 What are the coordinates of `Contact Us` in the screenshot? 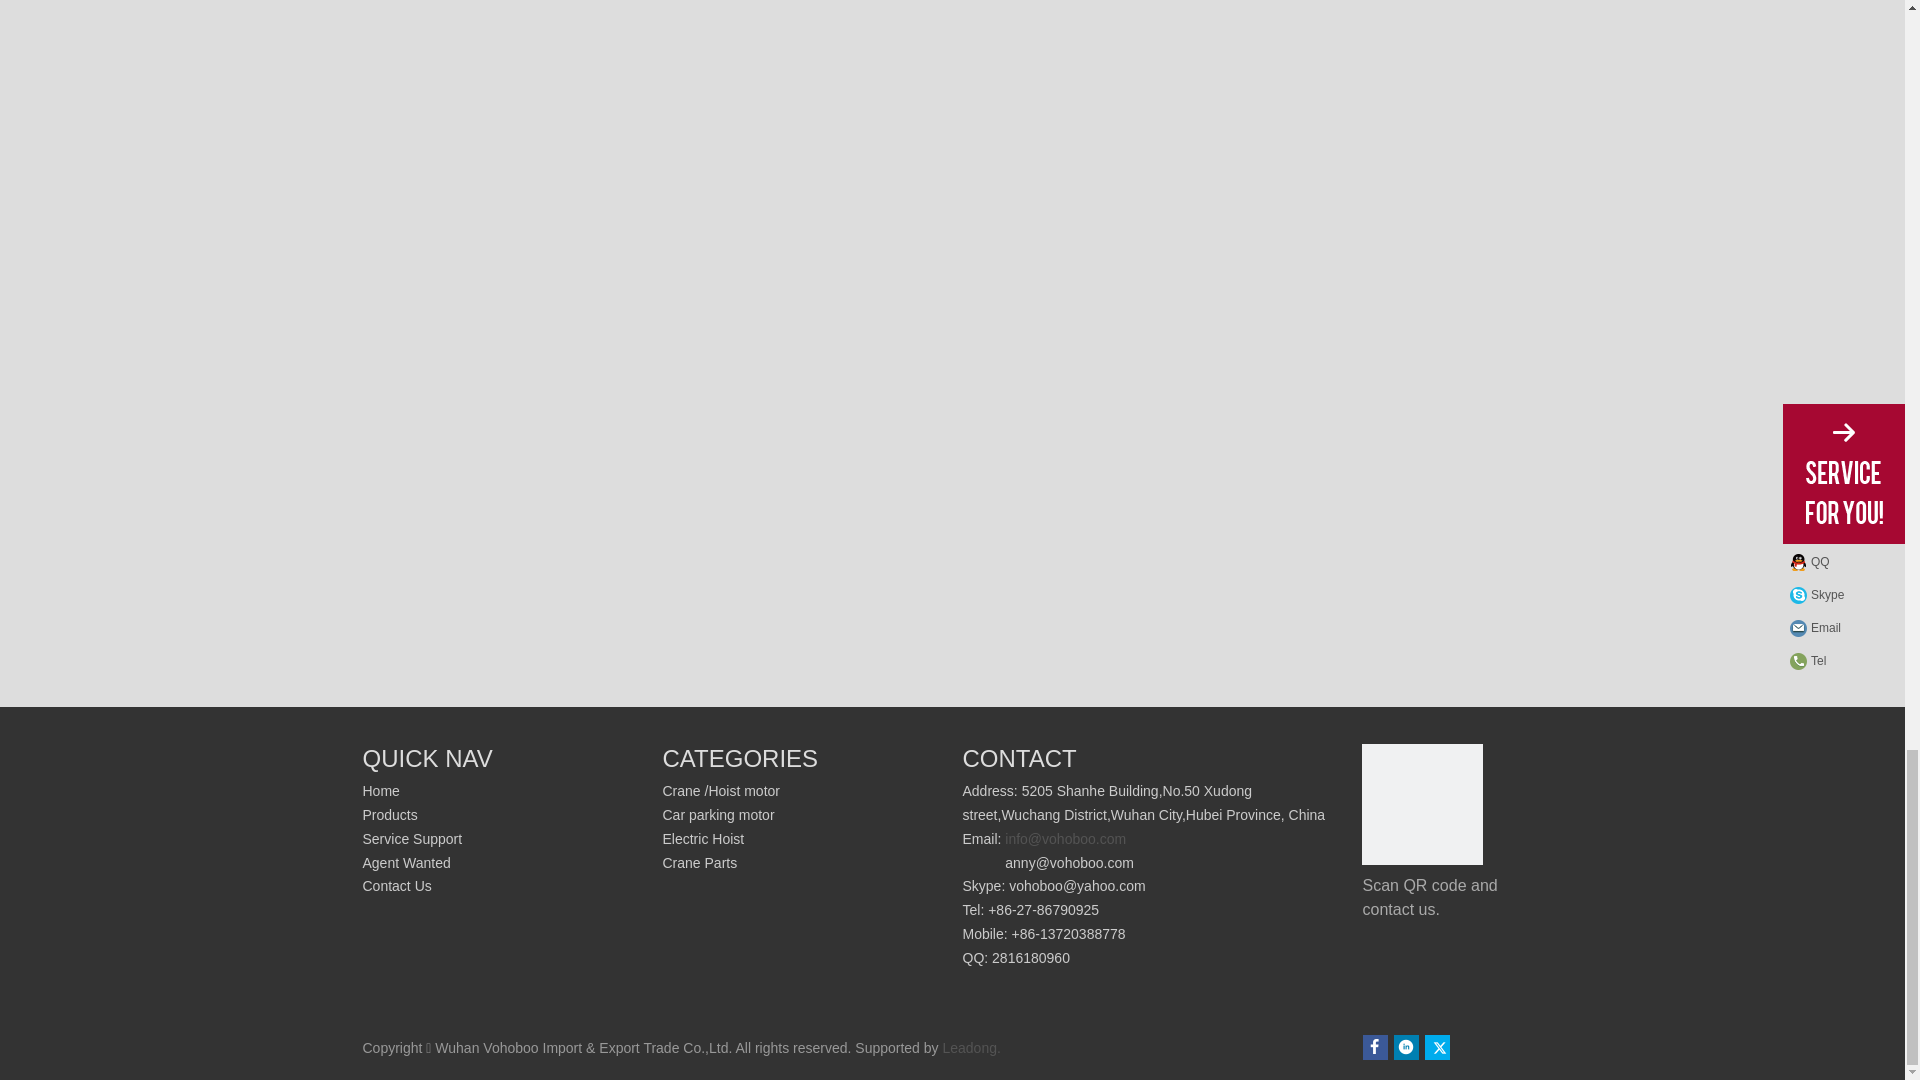 It's located at (396, 886).